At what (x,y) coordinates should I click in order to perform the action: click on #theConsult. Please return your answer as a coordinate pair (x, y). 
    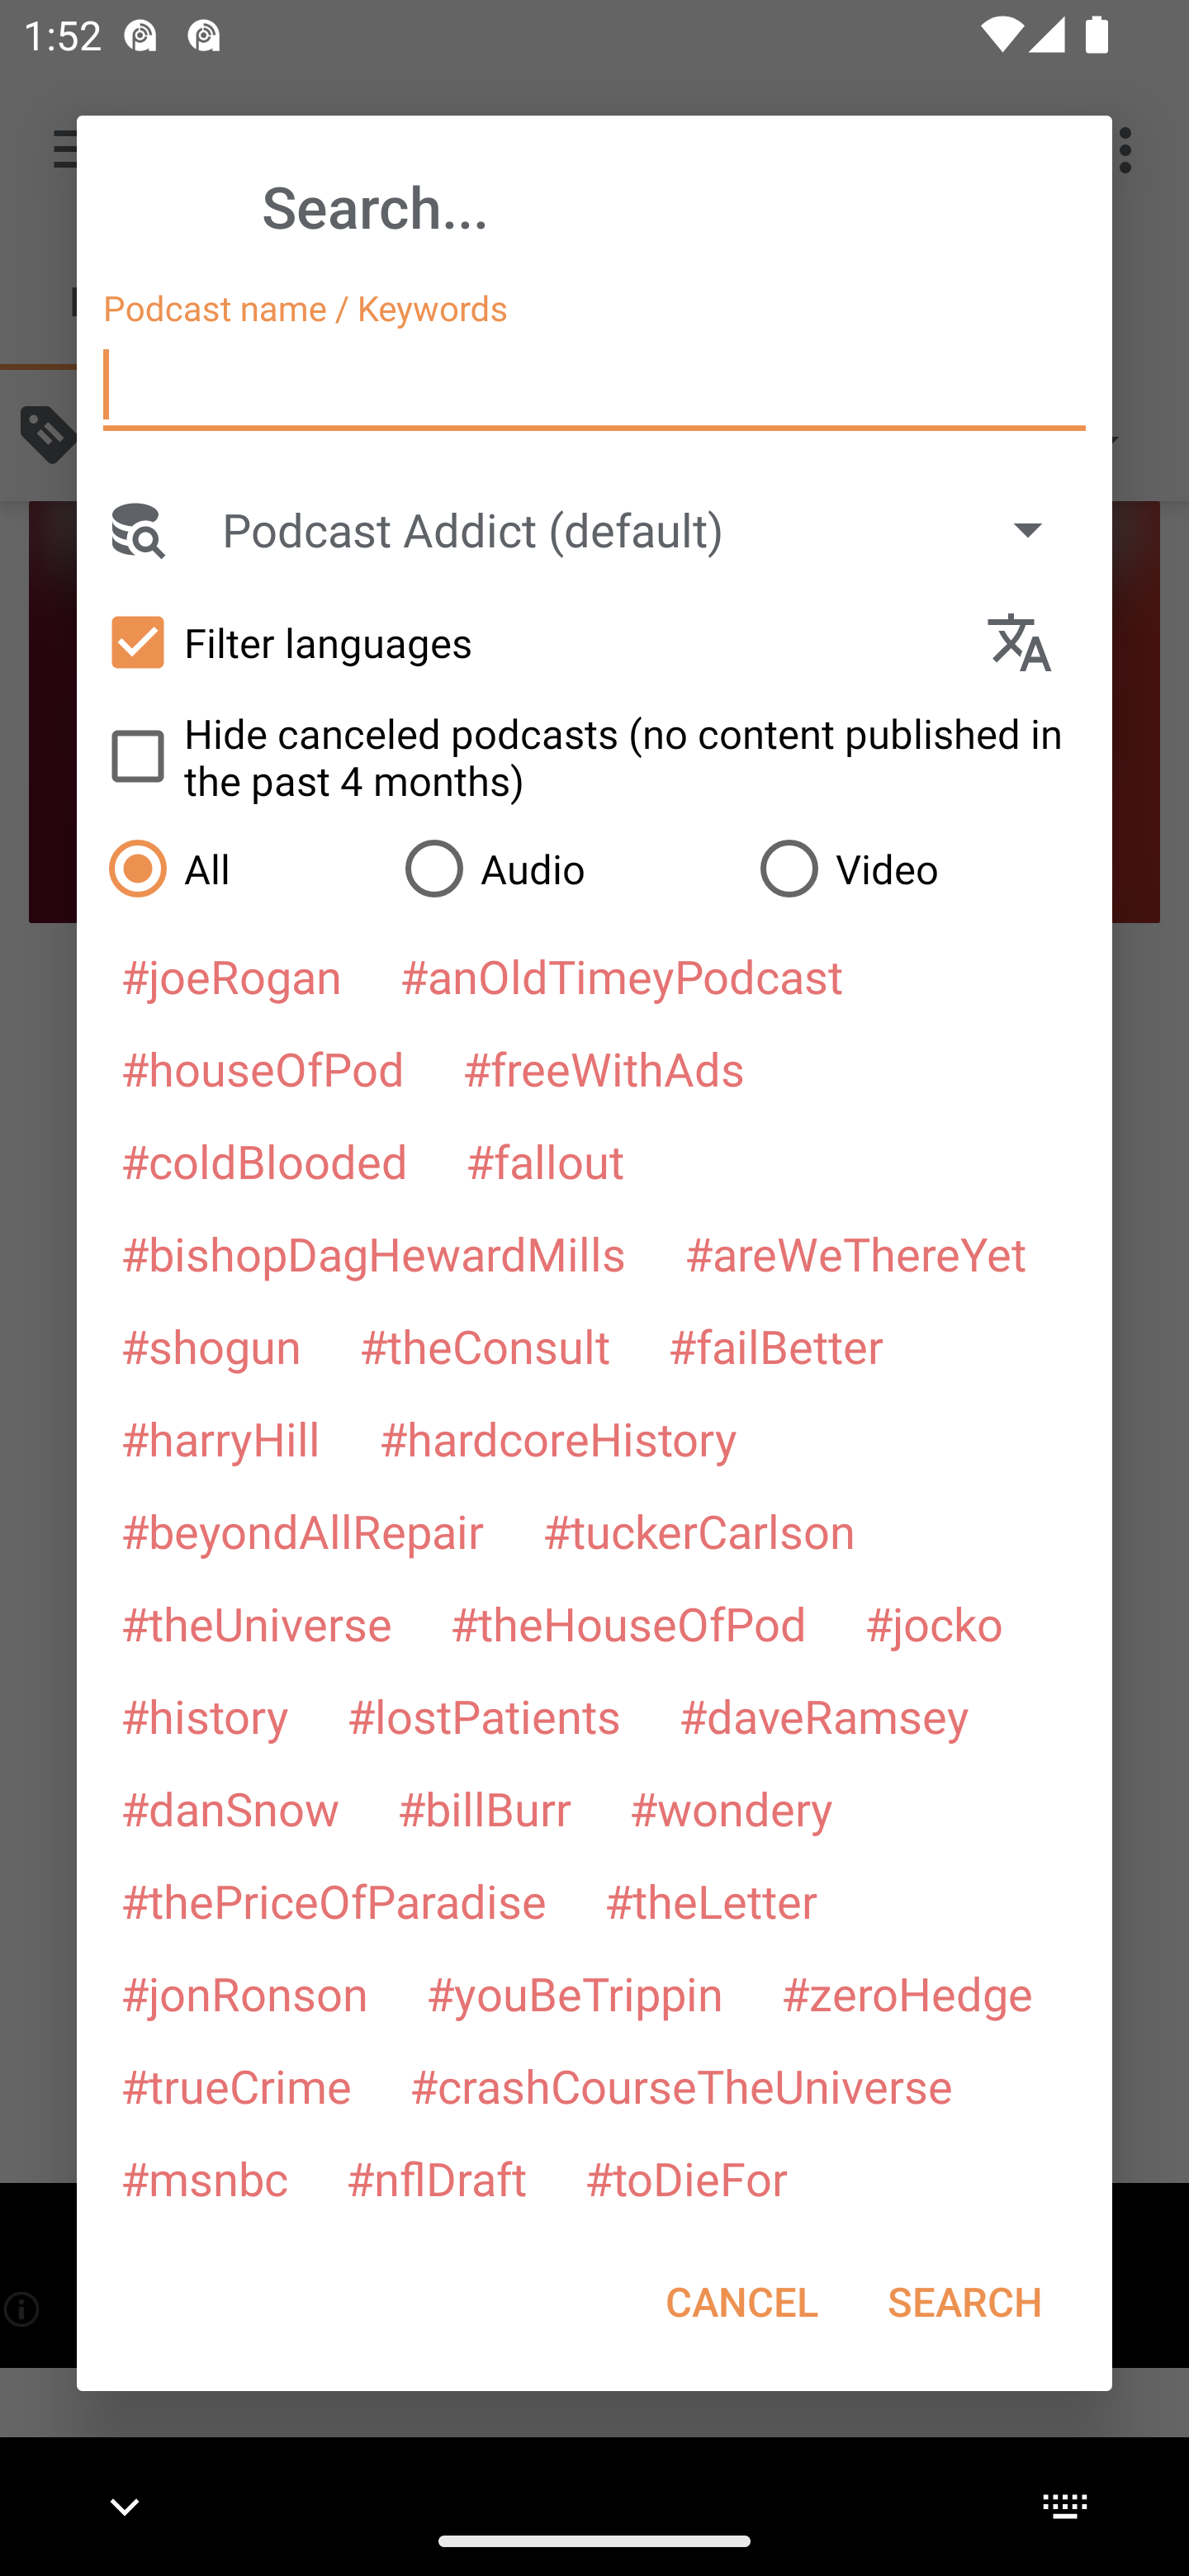
    Looking at the image, I should click on (484, 1346).